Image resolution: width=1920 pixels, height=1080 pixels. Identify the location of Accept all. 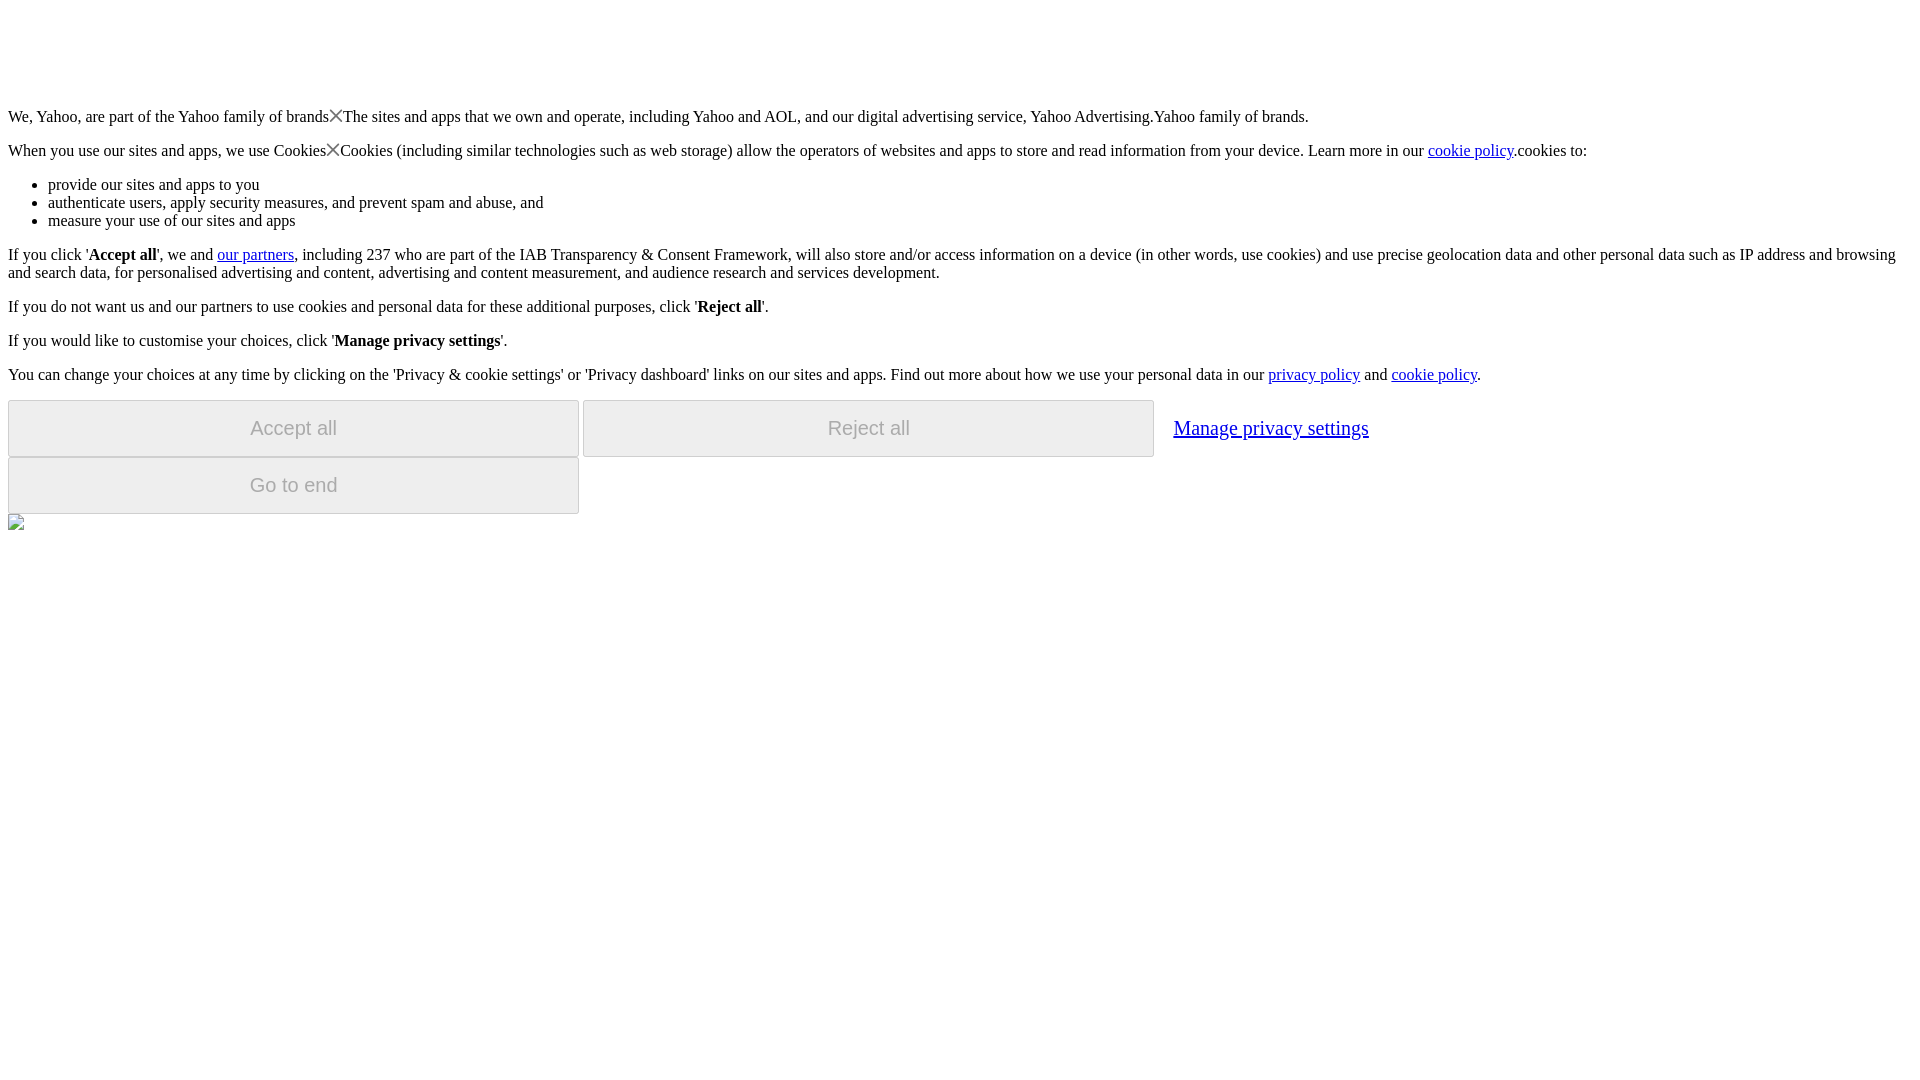
(293, 428).